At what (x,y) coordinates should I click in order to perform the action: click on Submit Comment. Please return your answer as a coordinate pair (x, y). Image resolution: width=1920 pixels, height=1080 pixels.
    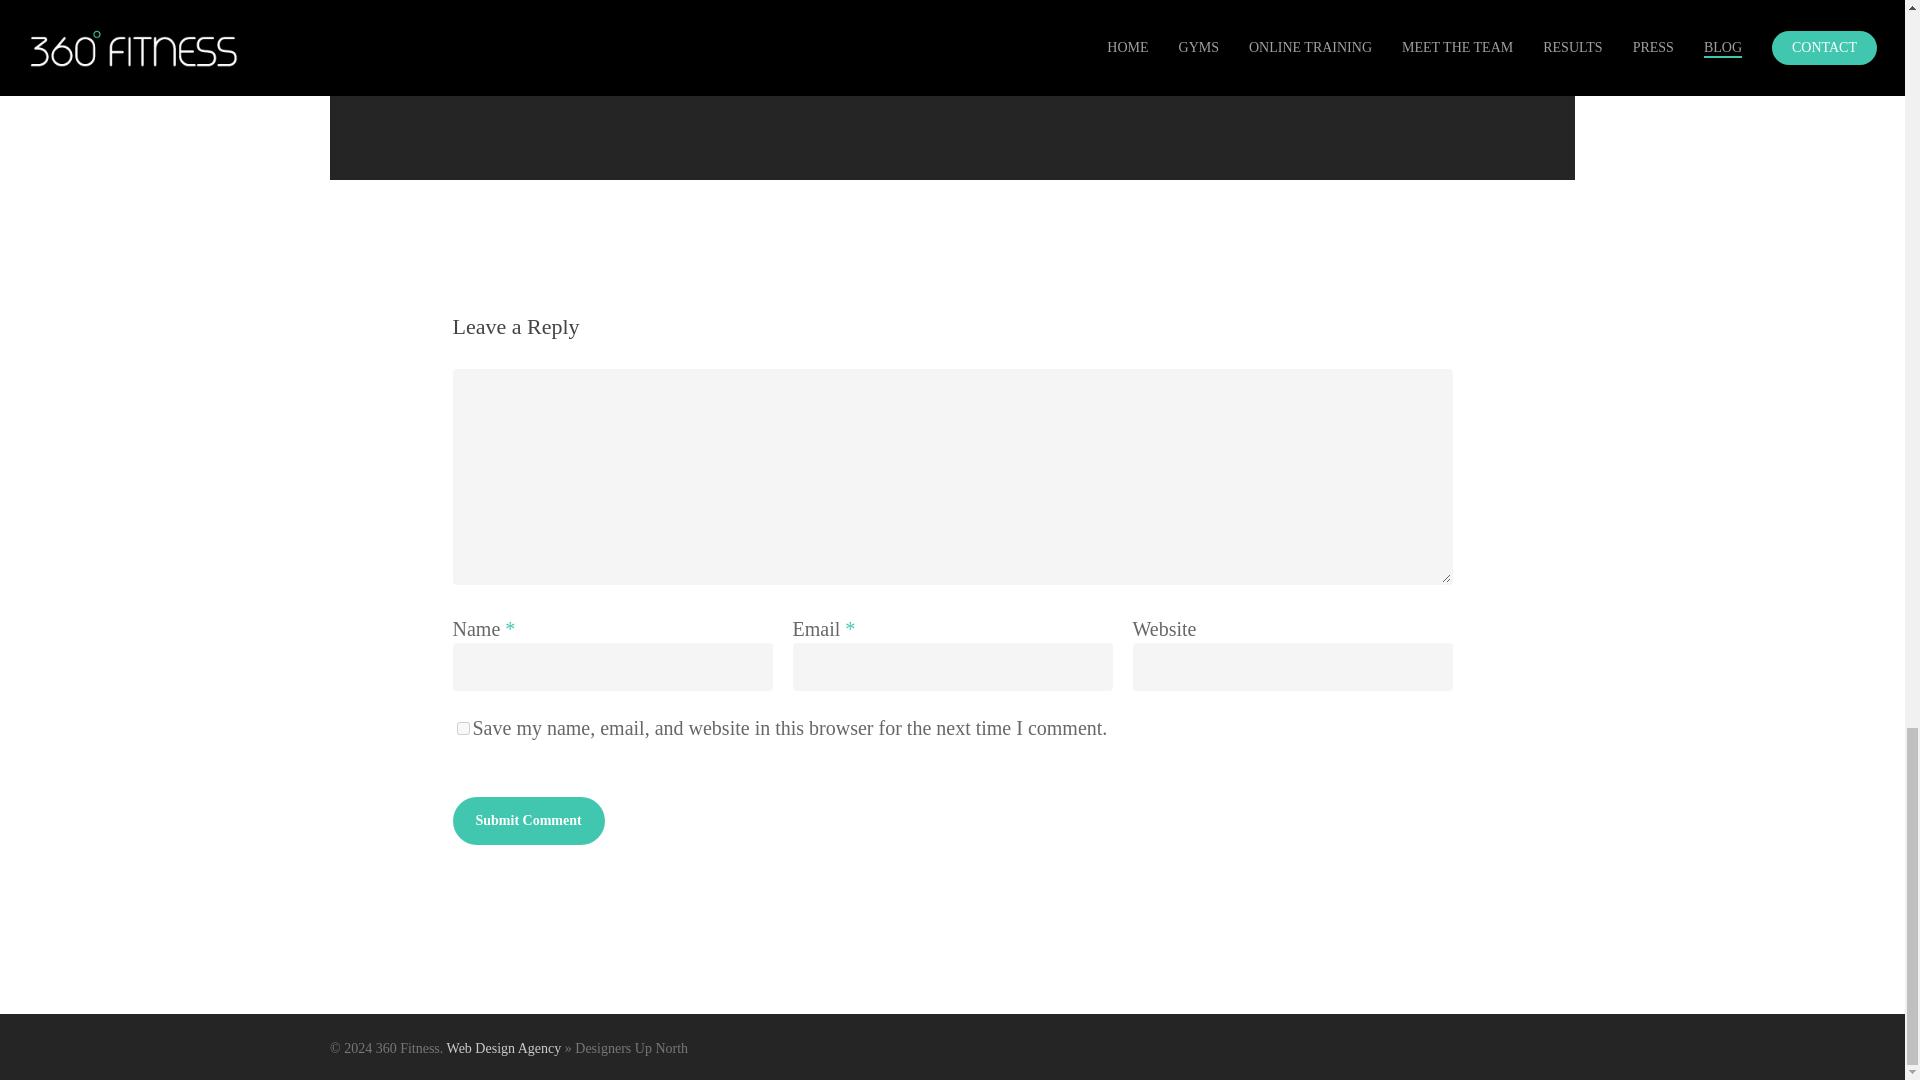
    Looking at the image, I should click on (528, 820).